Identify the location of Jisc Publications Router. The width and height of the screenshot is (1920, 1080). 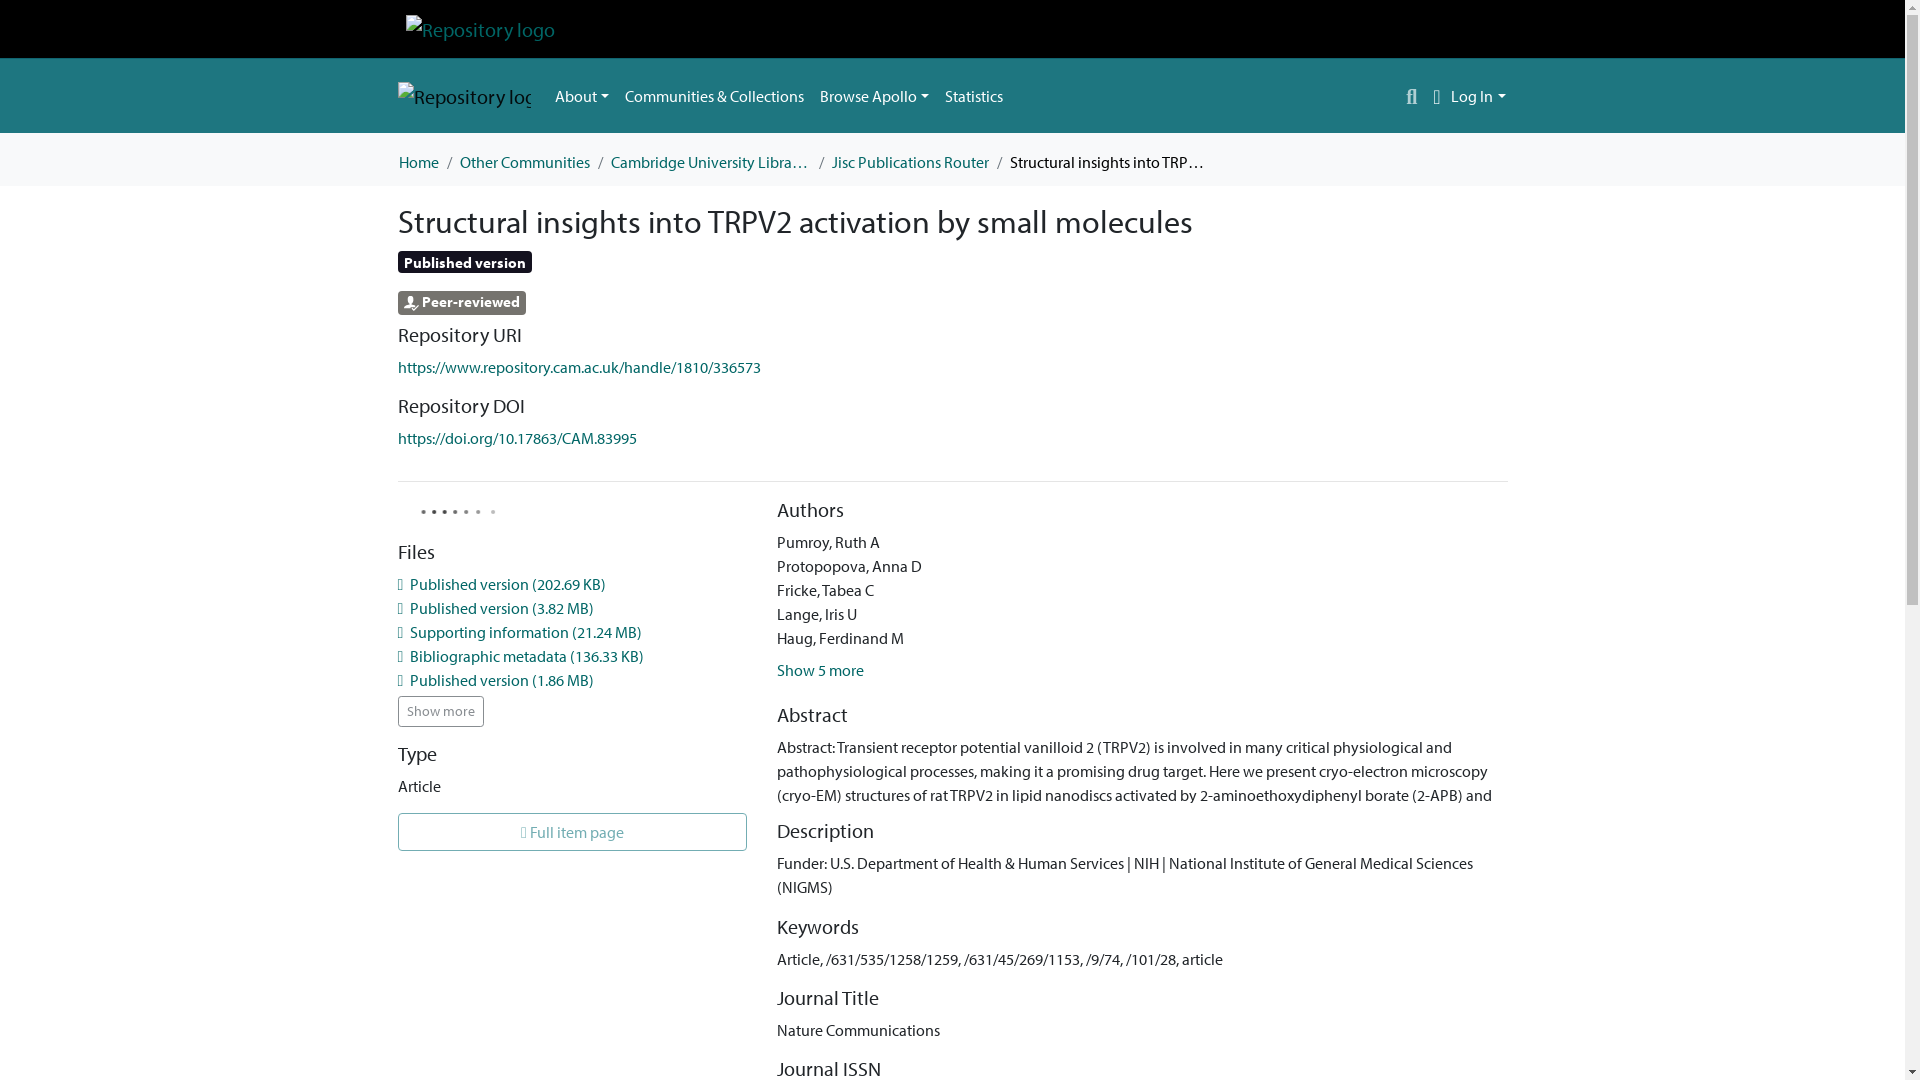
(910, 162).